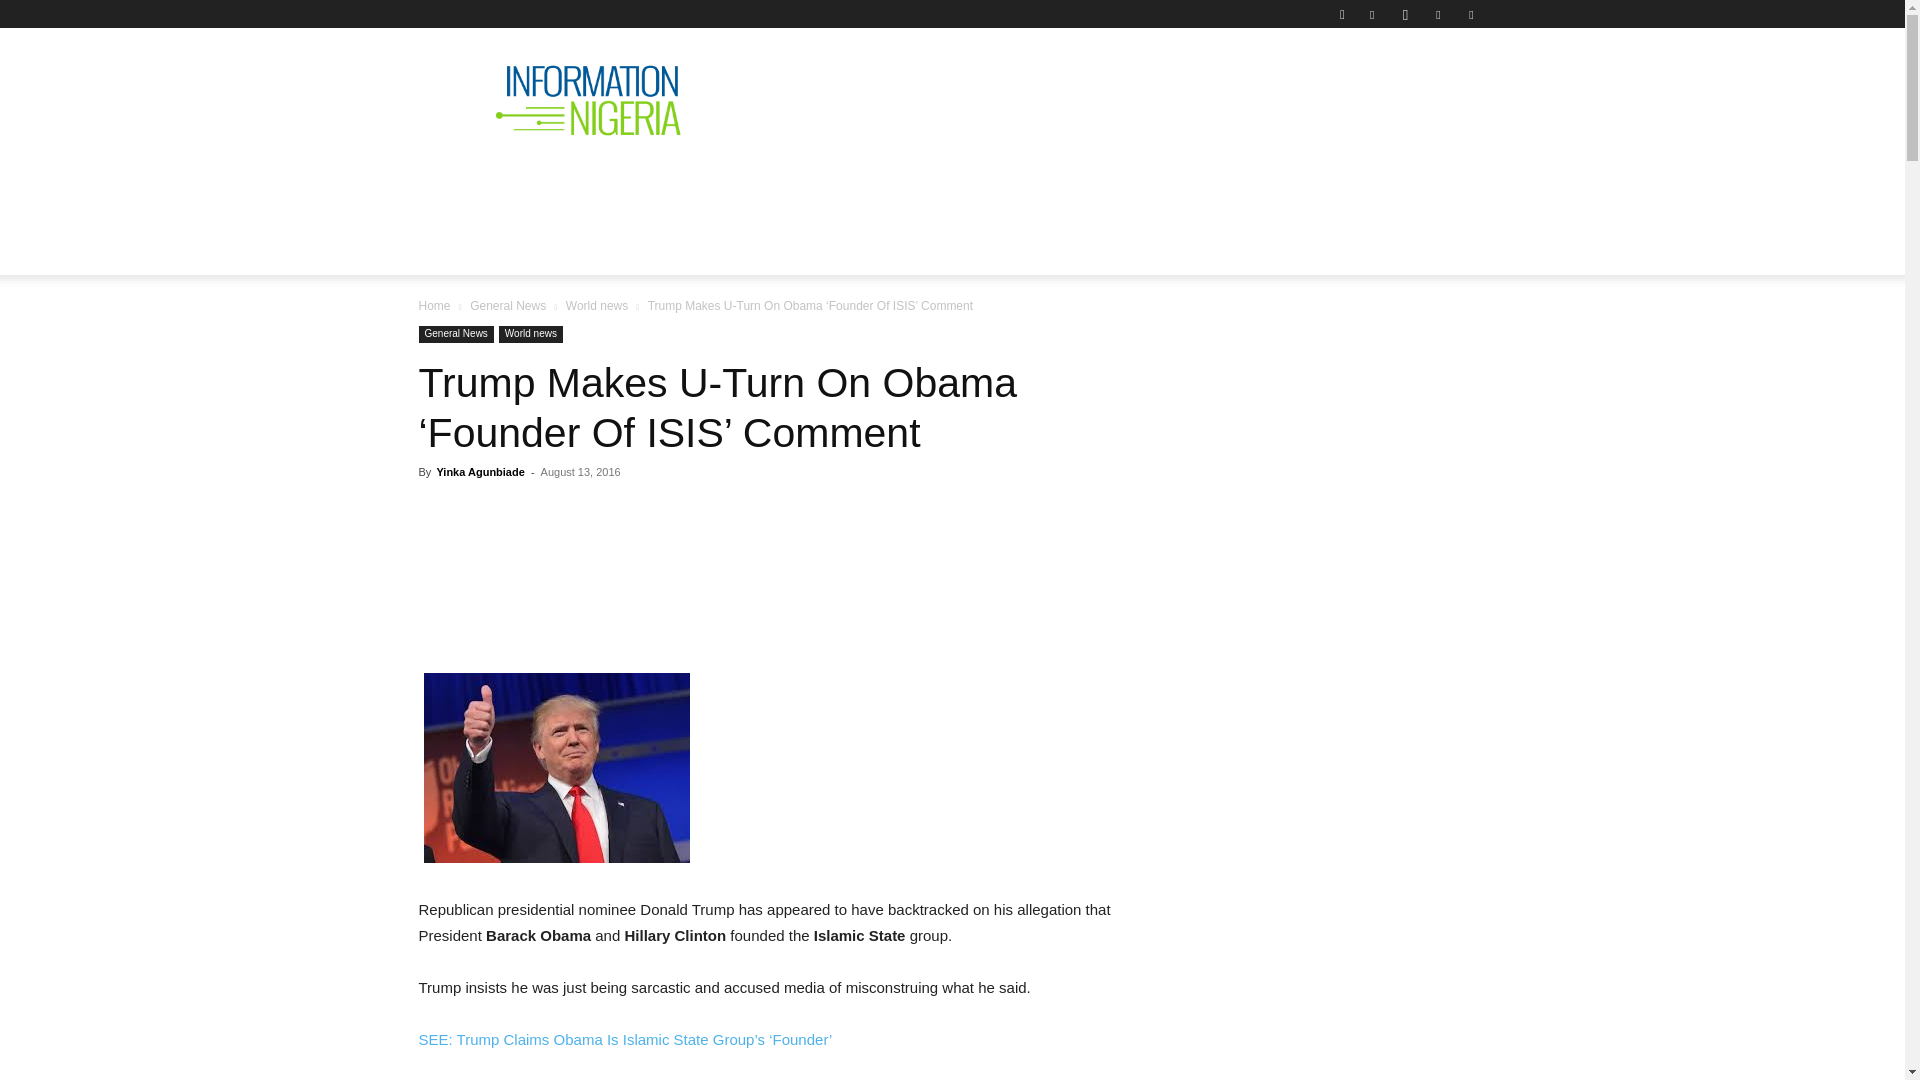  What do you see at coordinates (1028, 184) in the screenshot?
I see `BBC PIDGIN` at bounding box center [1028, 184].